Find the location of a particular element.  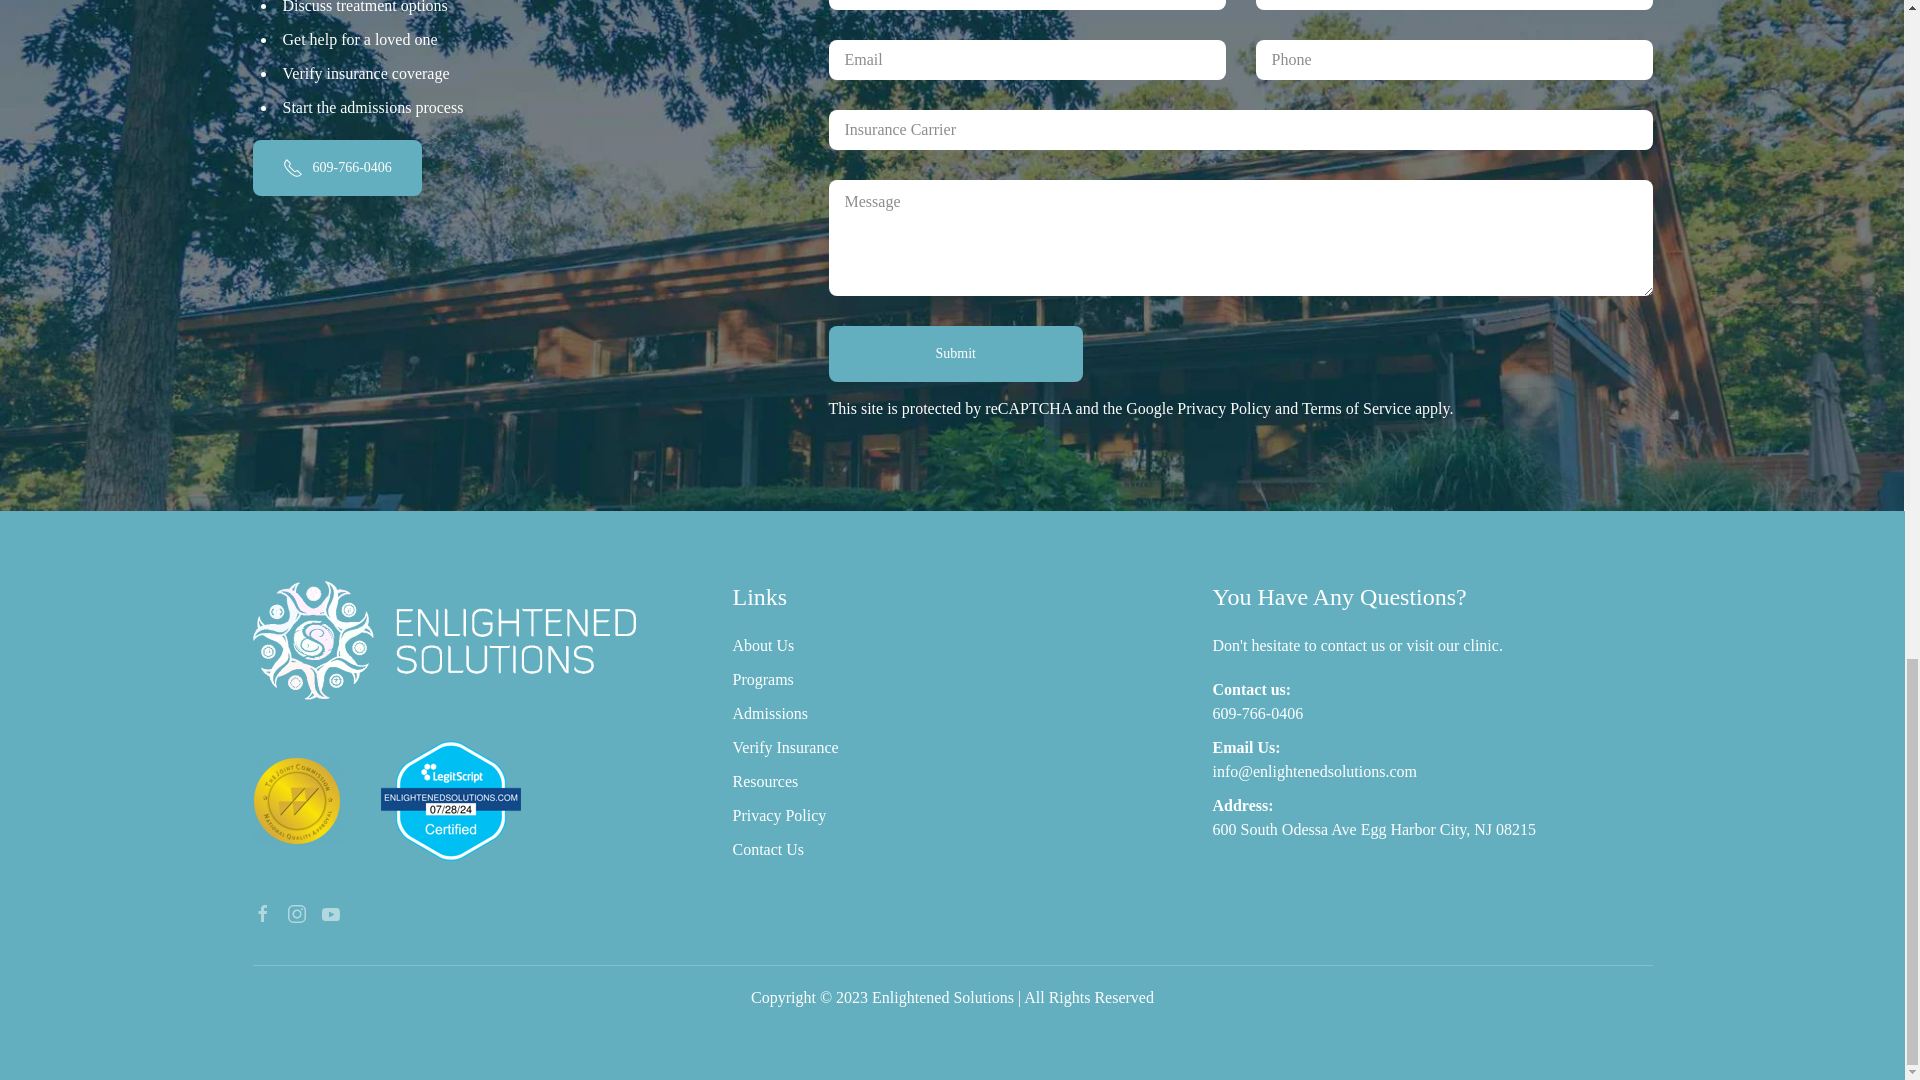

Submit is located at coordinates (954, 354).